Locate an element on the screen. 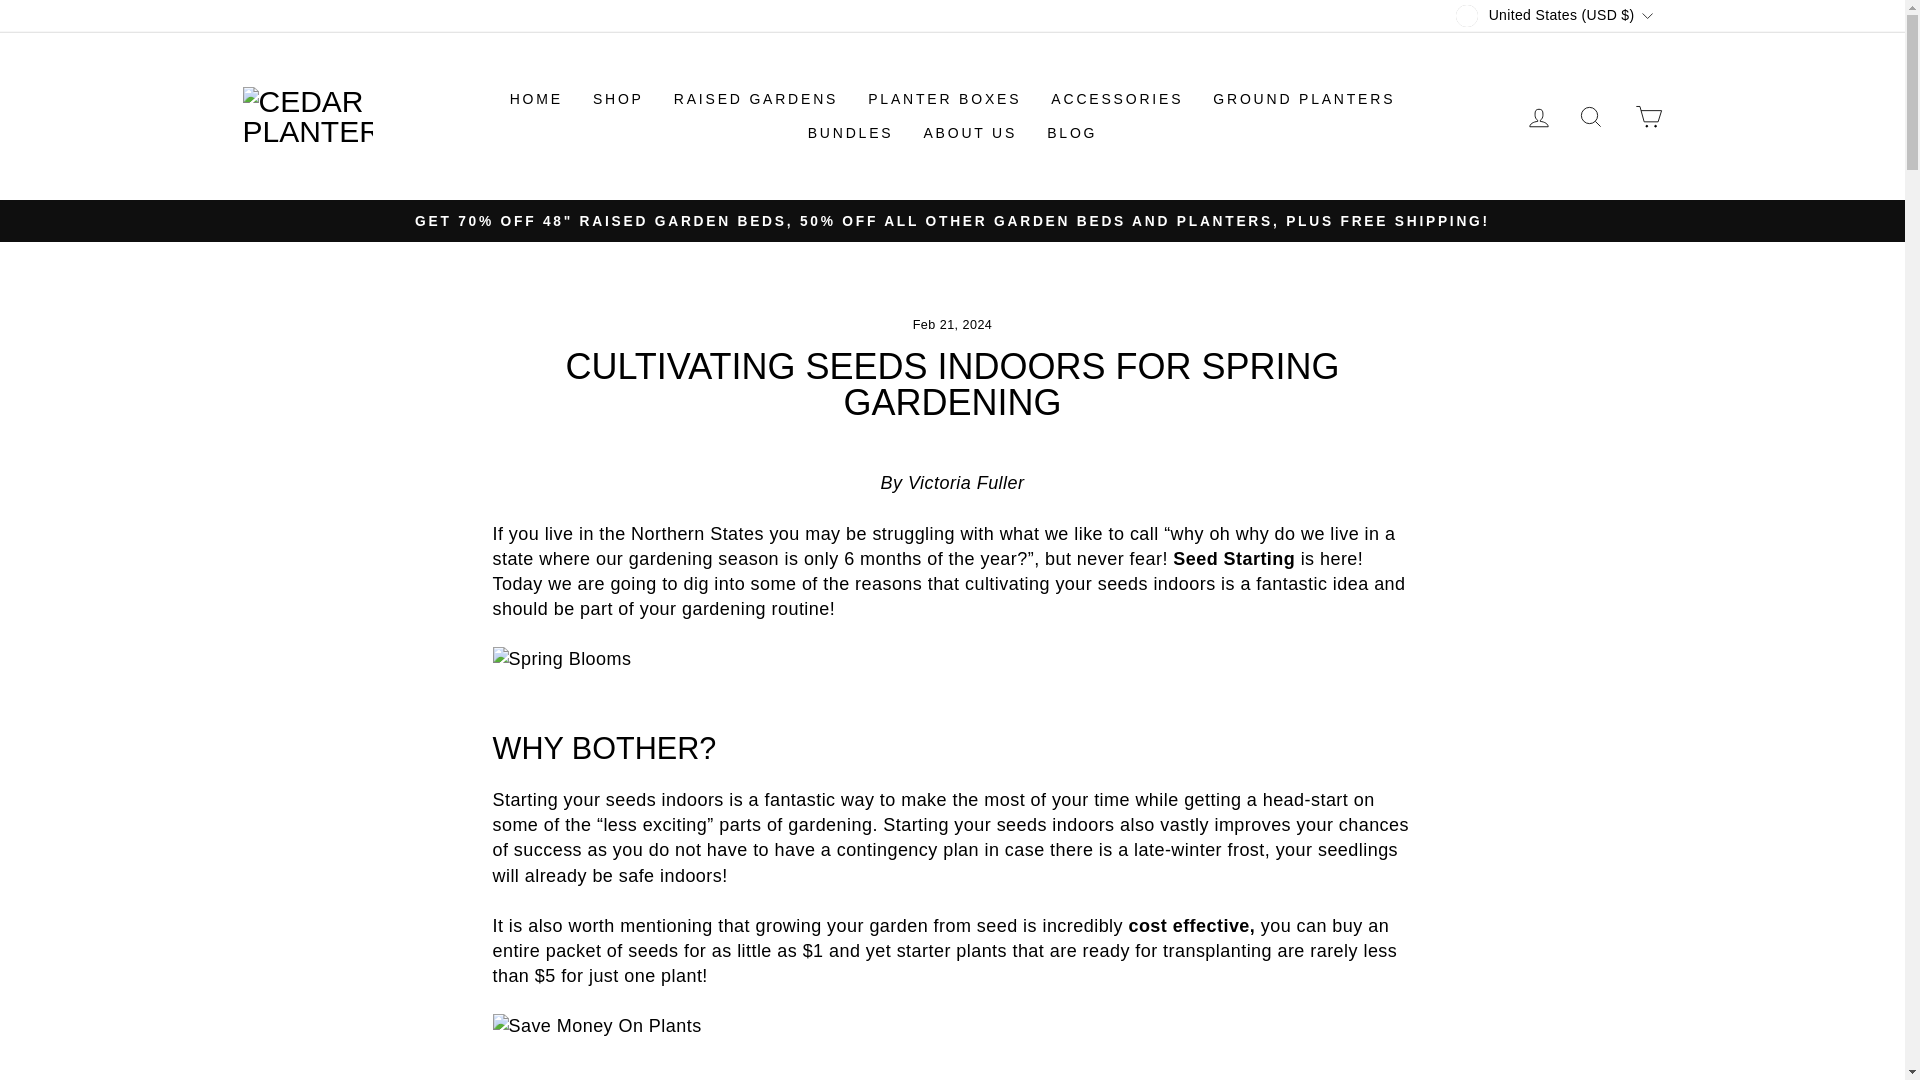  RAISED GARDENS is located at coordinates (755, 99).